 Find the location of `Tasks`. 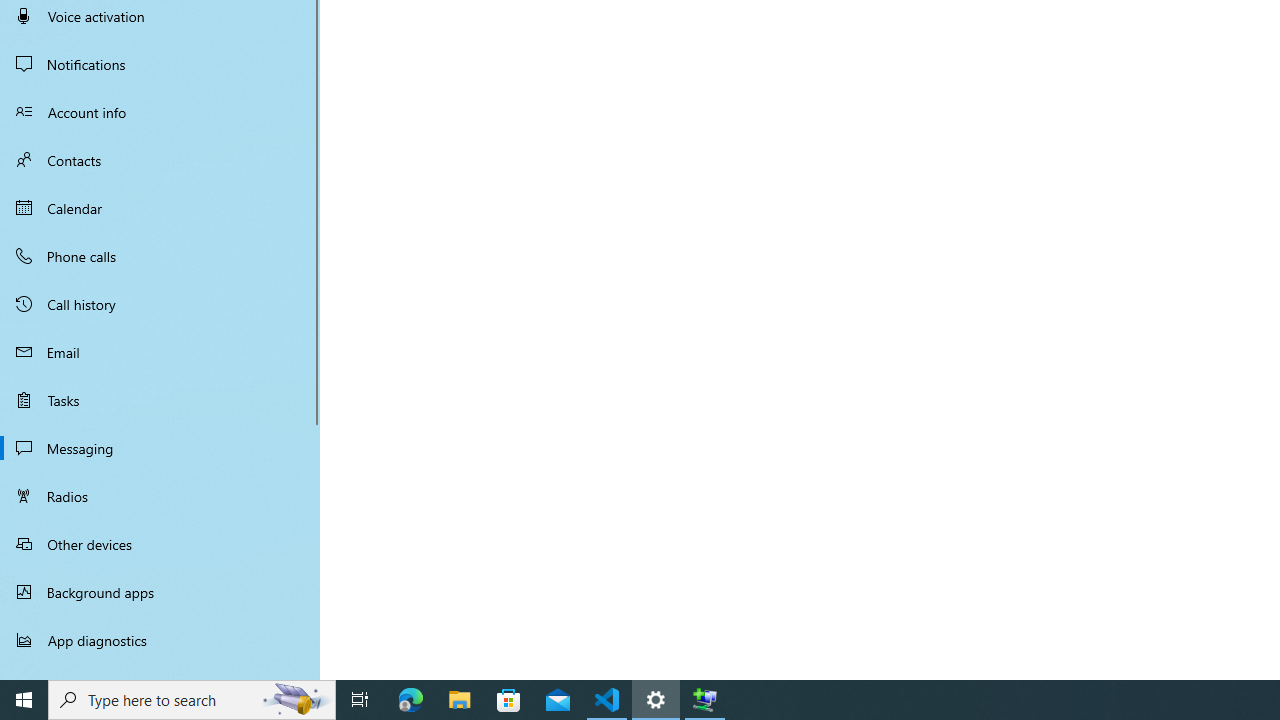

Tasks is located at coordinates (160, 400).